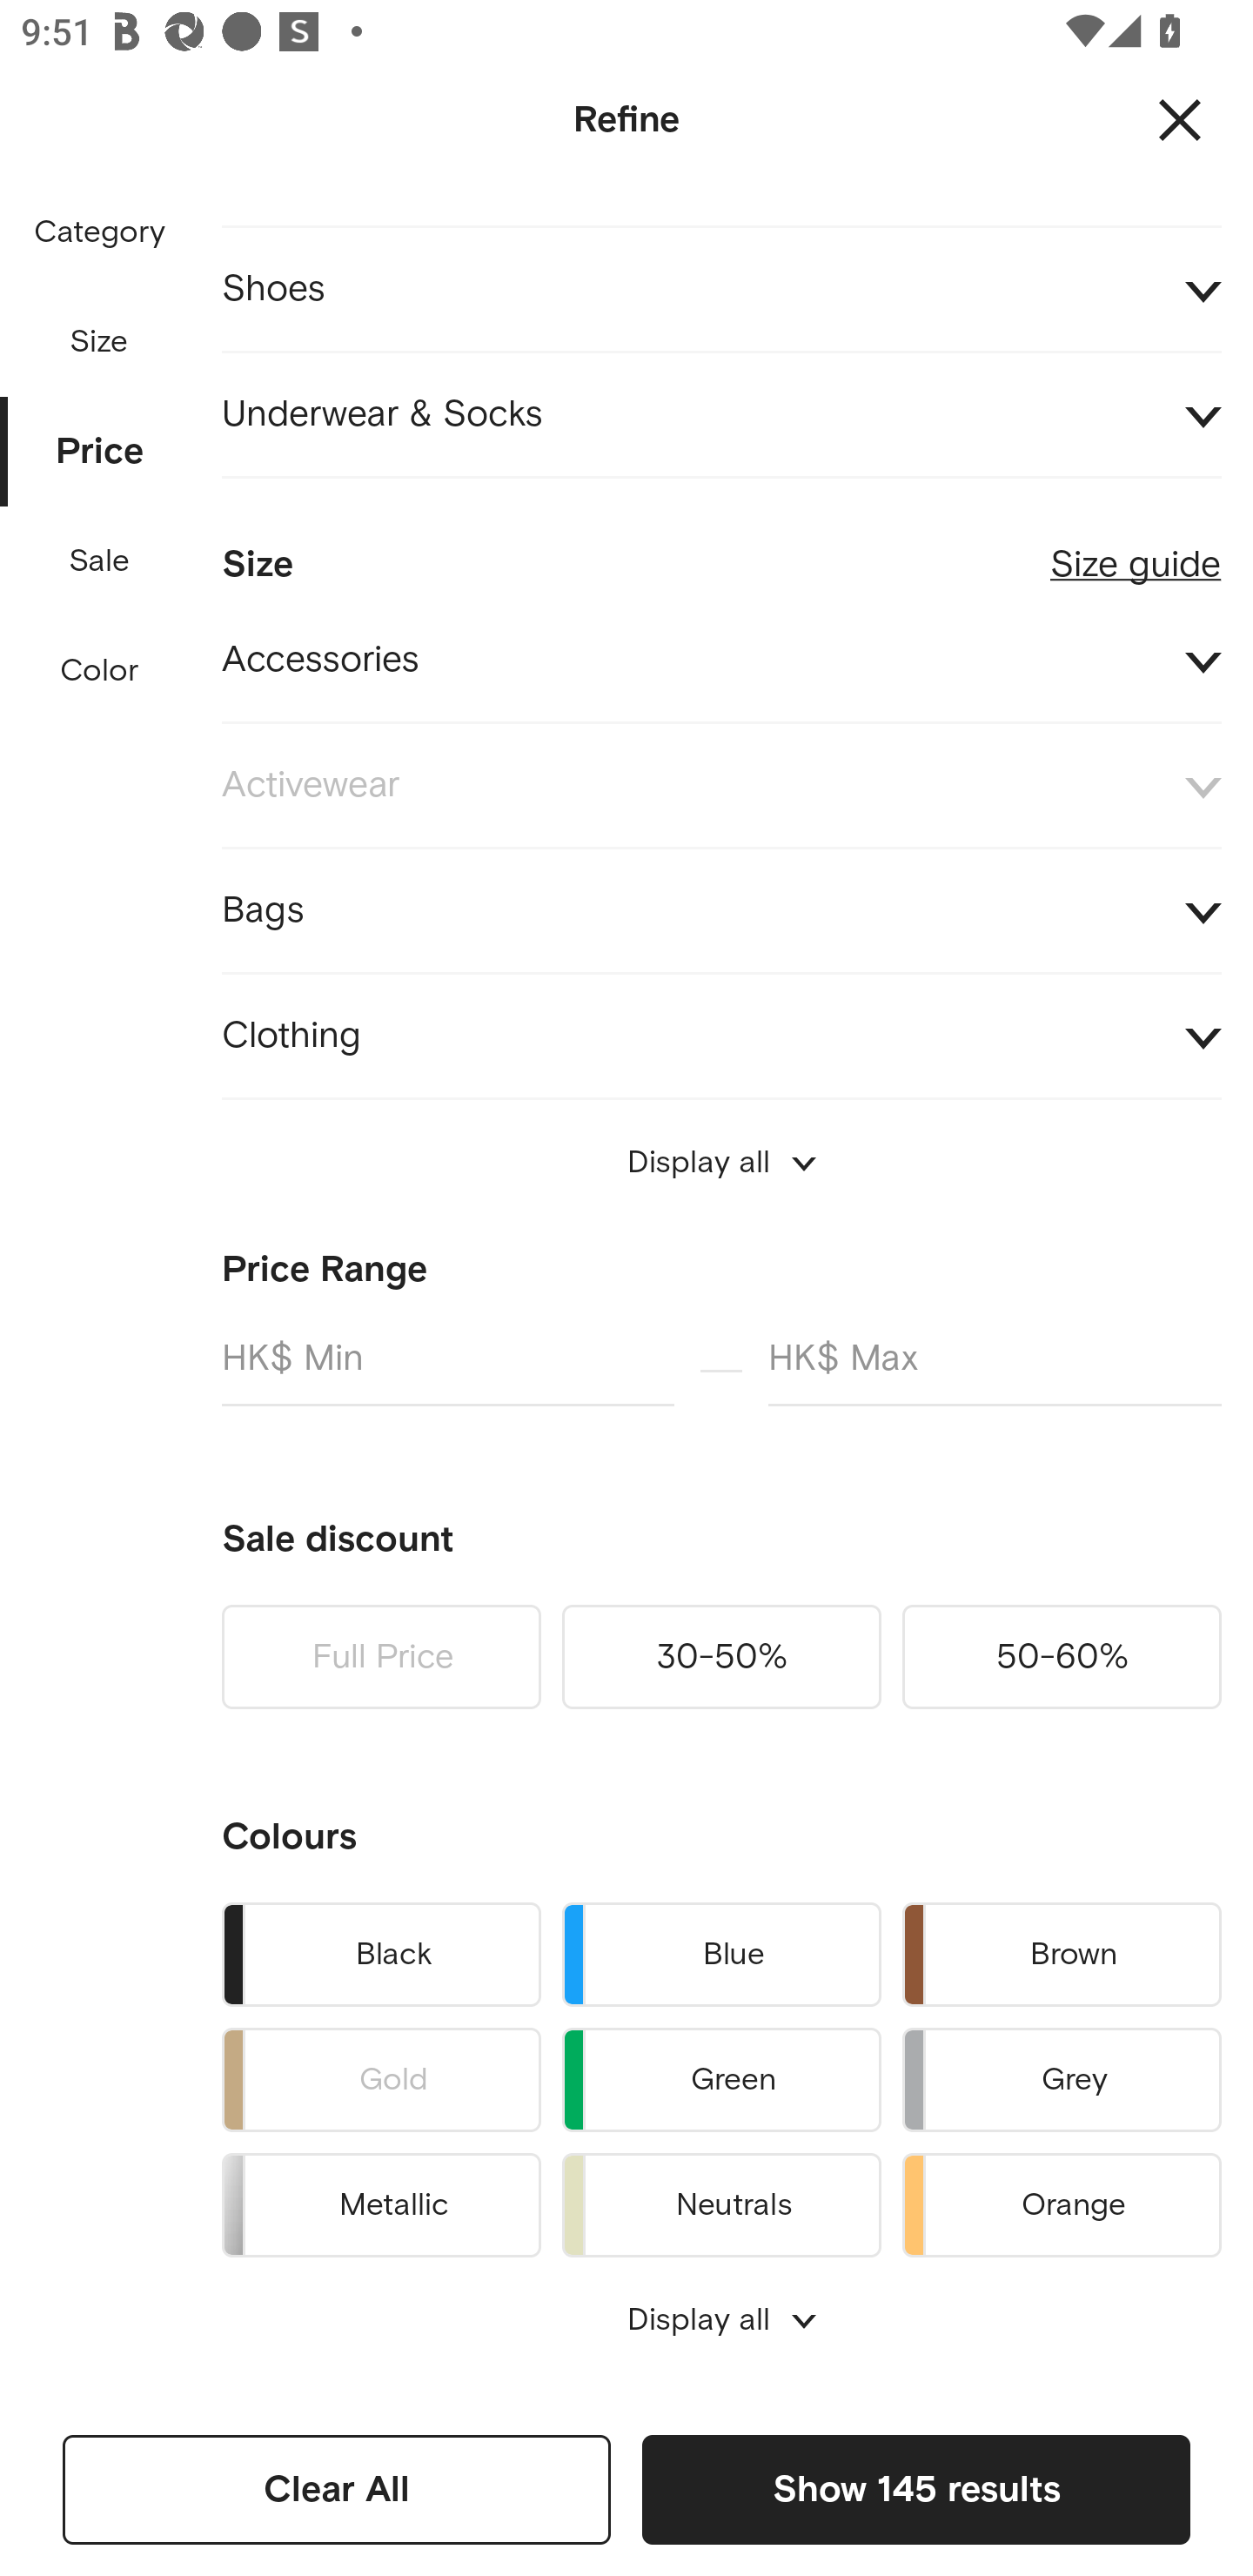 The height and width of the screenshot is (2576, 1253). I want to click on Gold, so click(381, 2080).